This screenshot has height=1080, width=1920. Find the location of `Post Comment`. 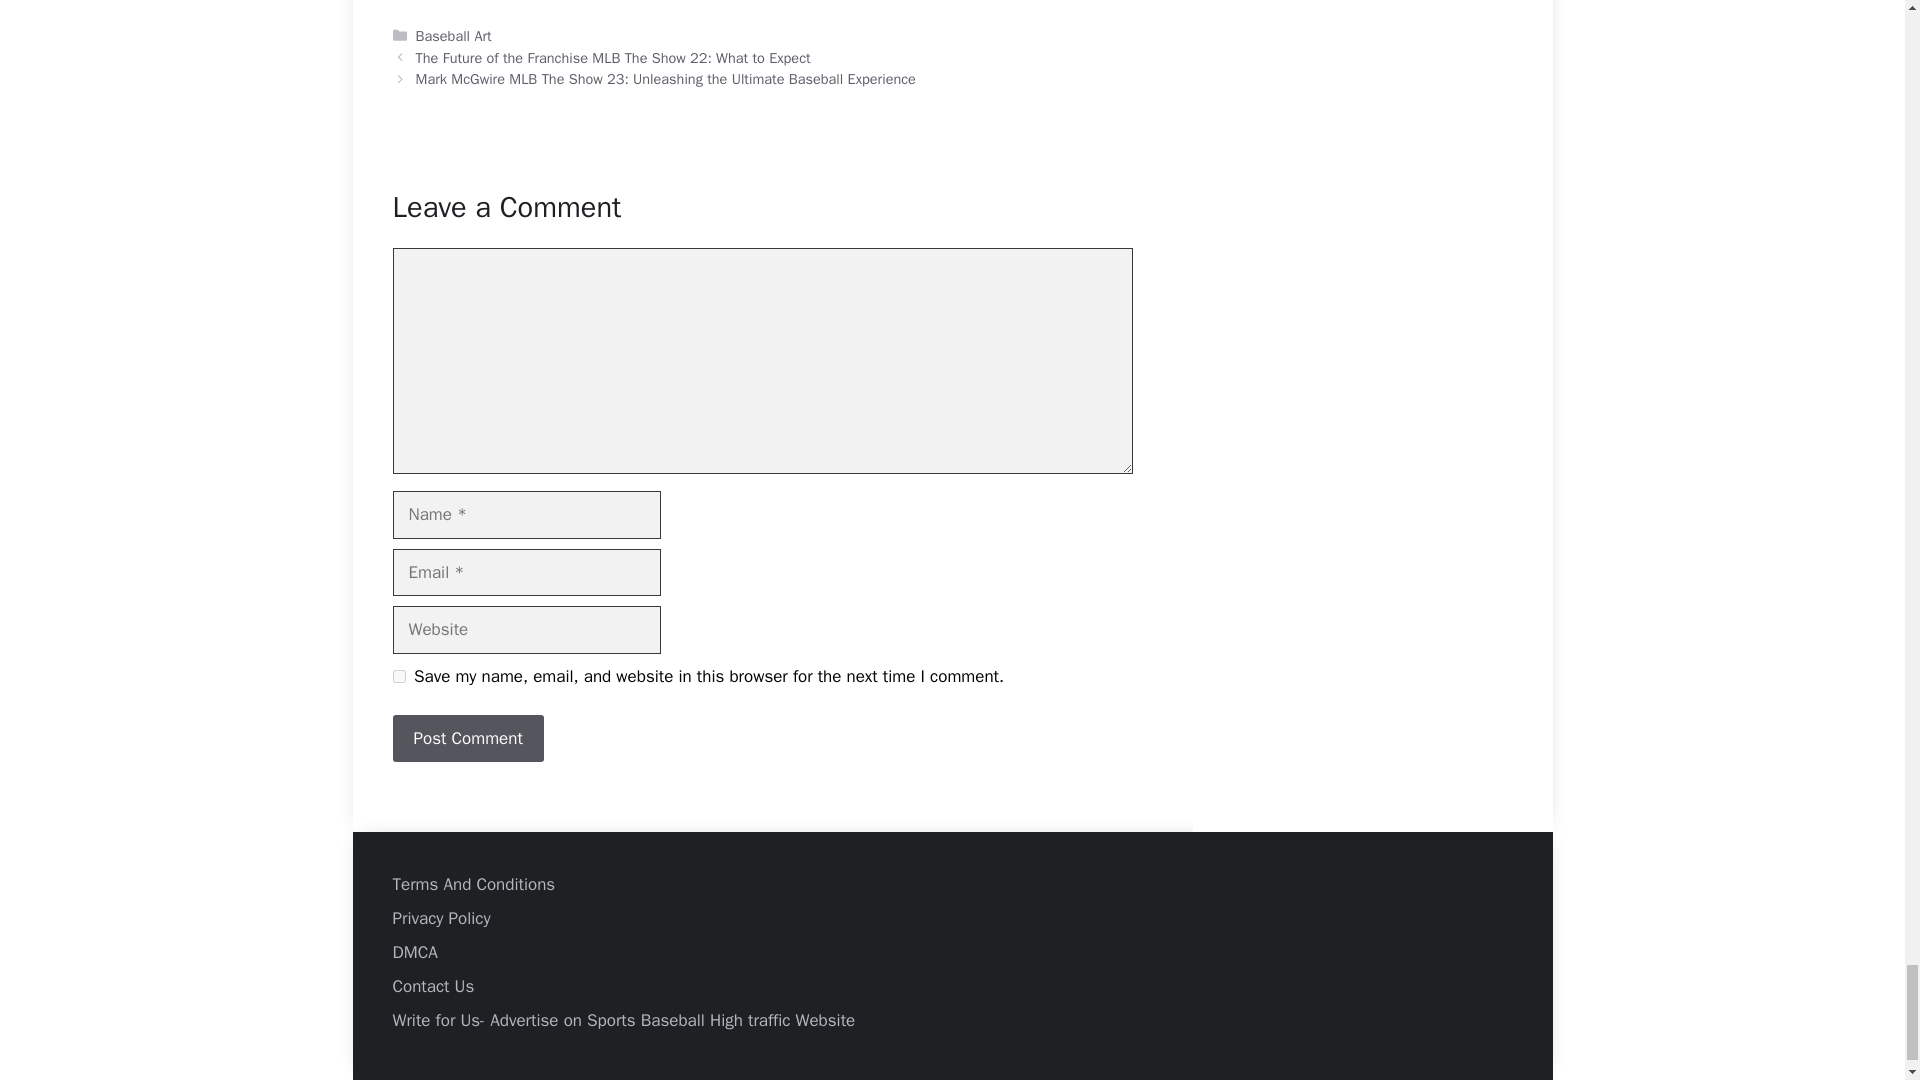

Post Comment is located at coordinates (467, 738).